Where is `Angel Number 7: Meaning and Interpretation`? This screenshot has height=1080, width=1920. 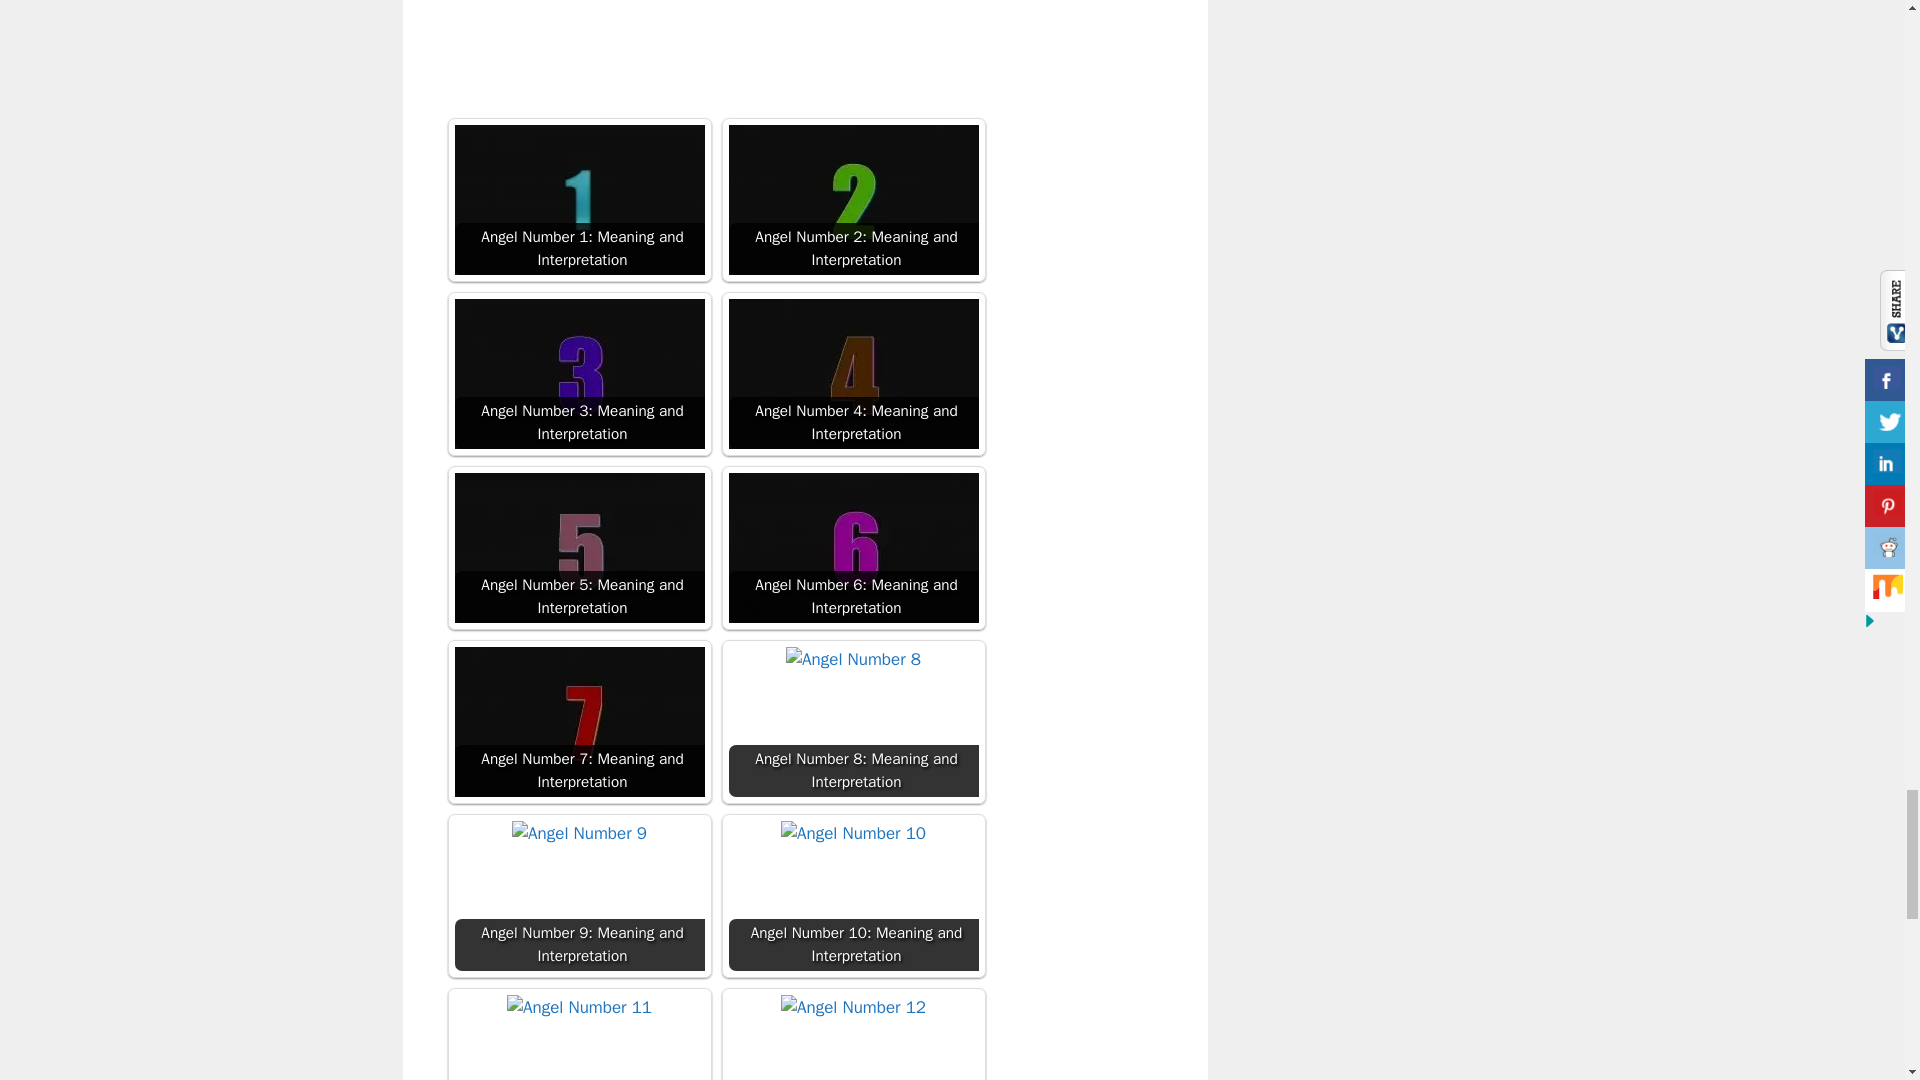
Angel Number 7: Meaning and Interpretation is located at coordinates (578, 722).